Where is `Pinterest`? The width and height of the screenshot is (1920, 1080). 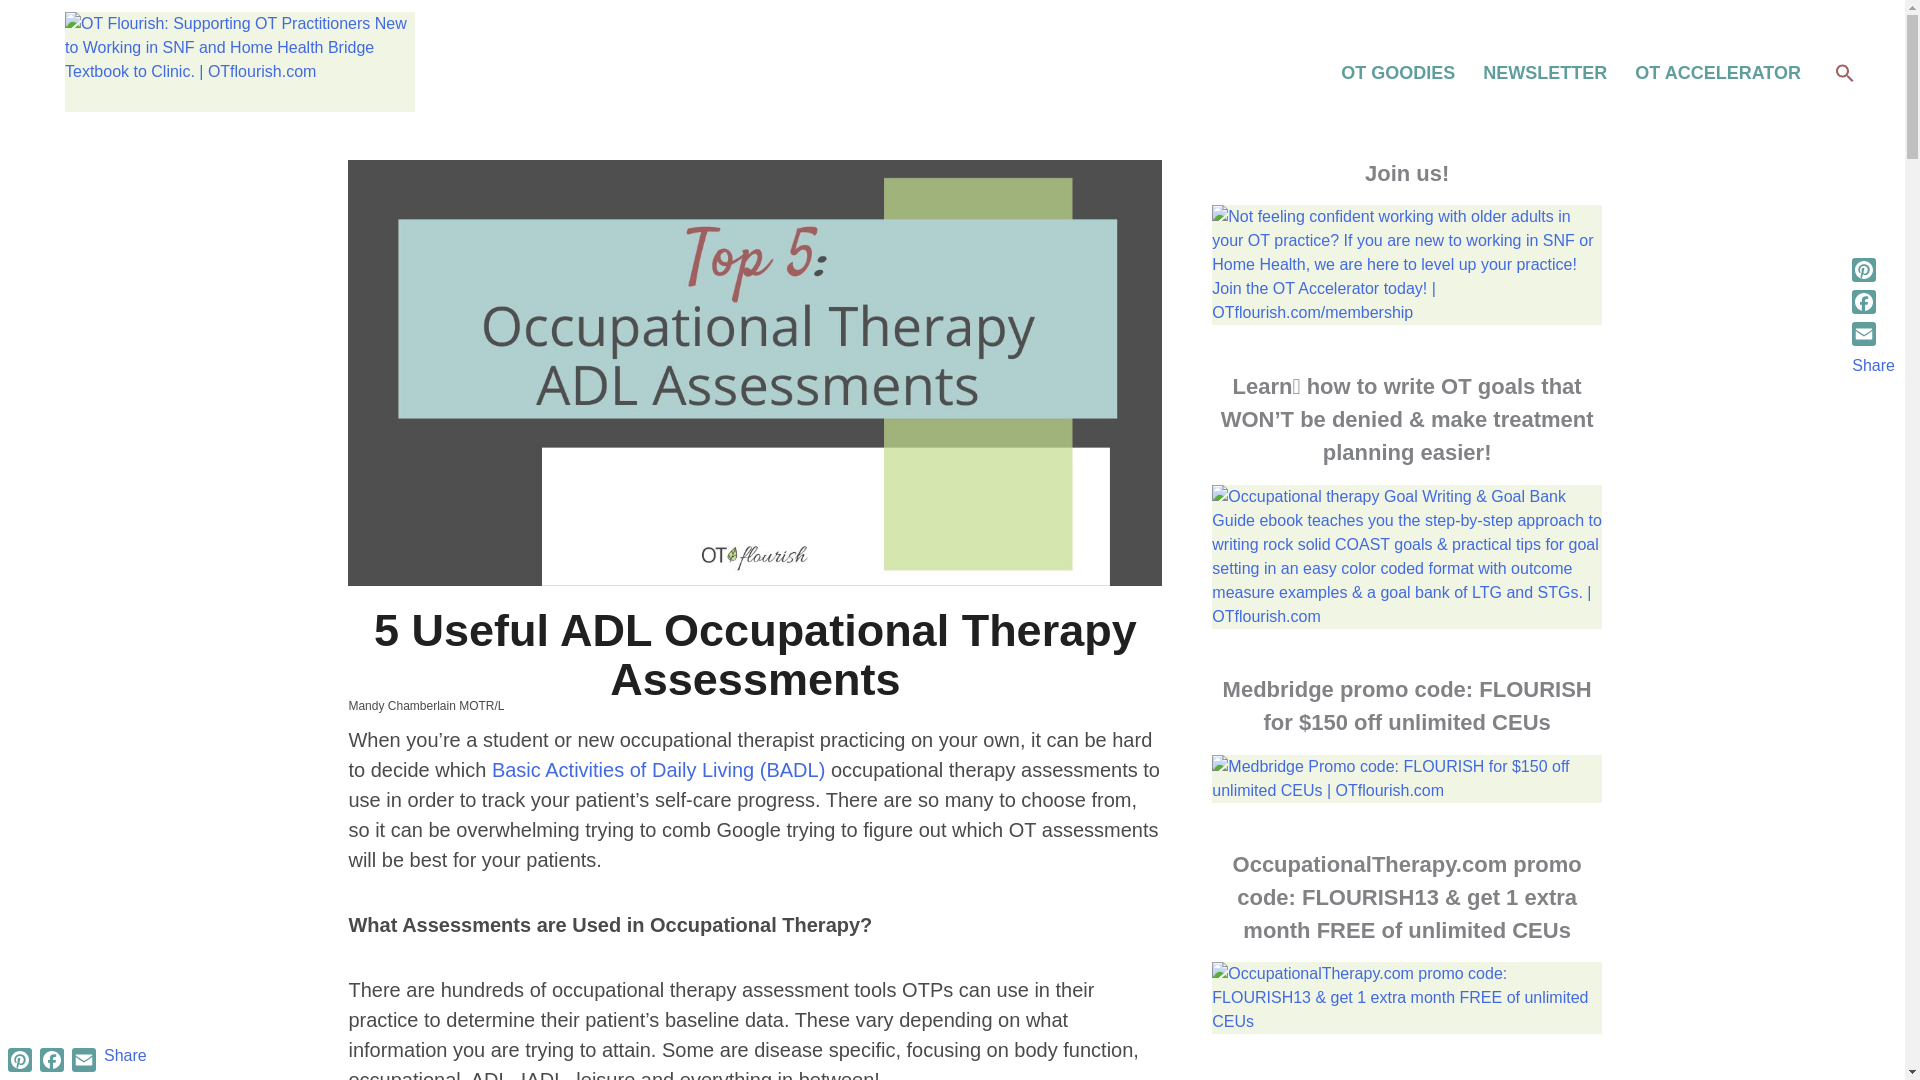 Pinterest is located at coordinates (20, 1060).